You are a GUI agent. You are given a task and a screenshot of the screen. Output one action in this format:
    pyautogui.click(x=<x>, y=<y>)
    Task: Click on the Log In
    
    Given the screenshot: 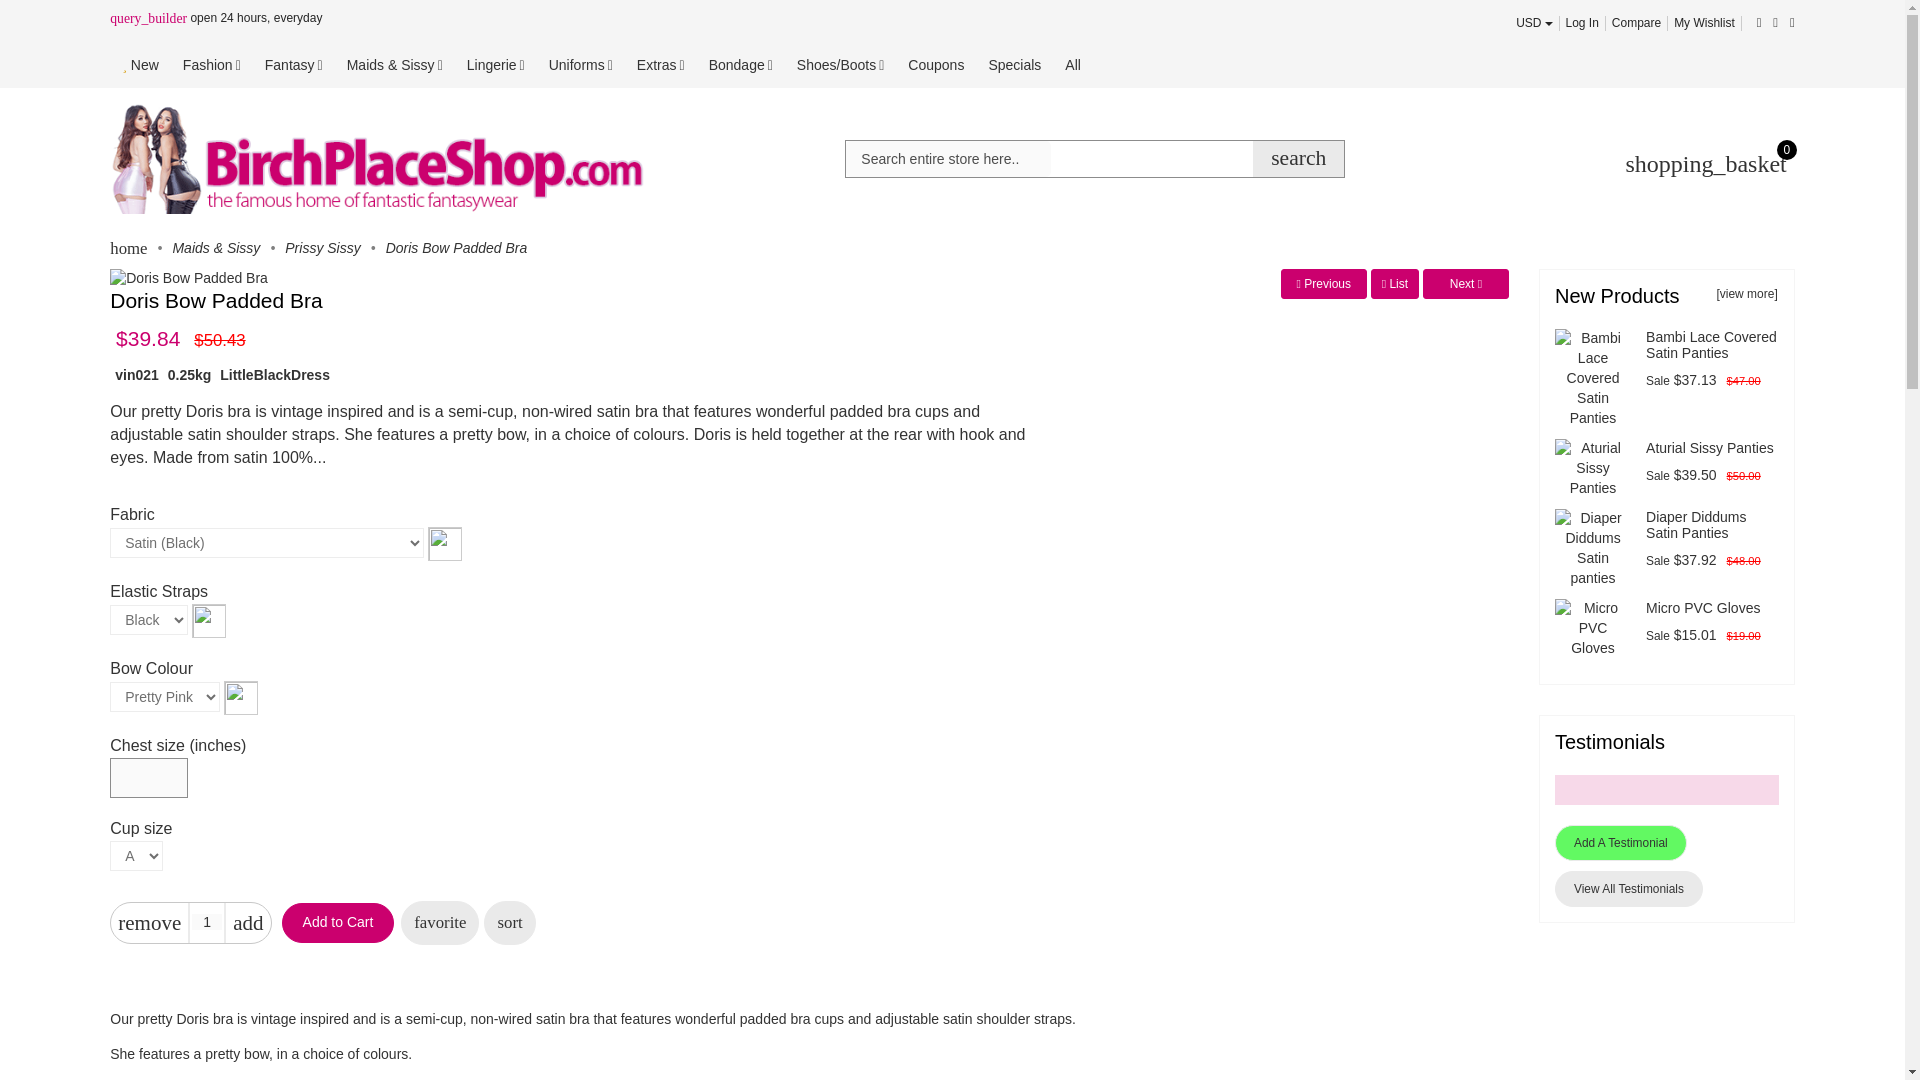 What is the action you would take?
    pyautogui.click(x=1582, y=23)
    